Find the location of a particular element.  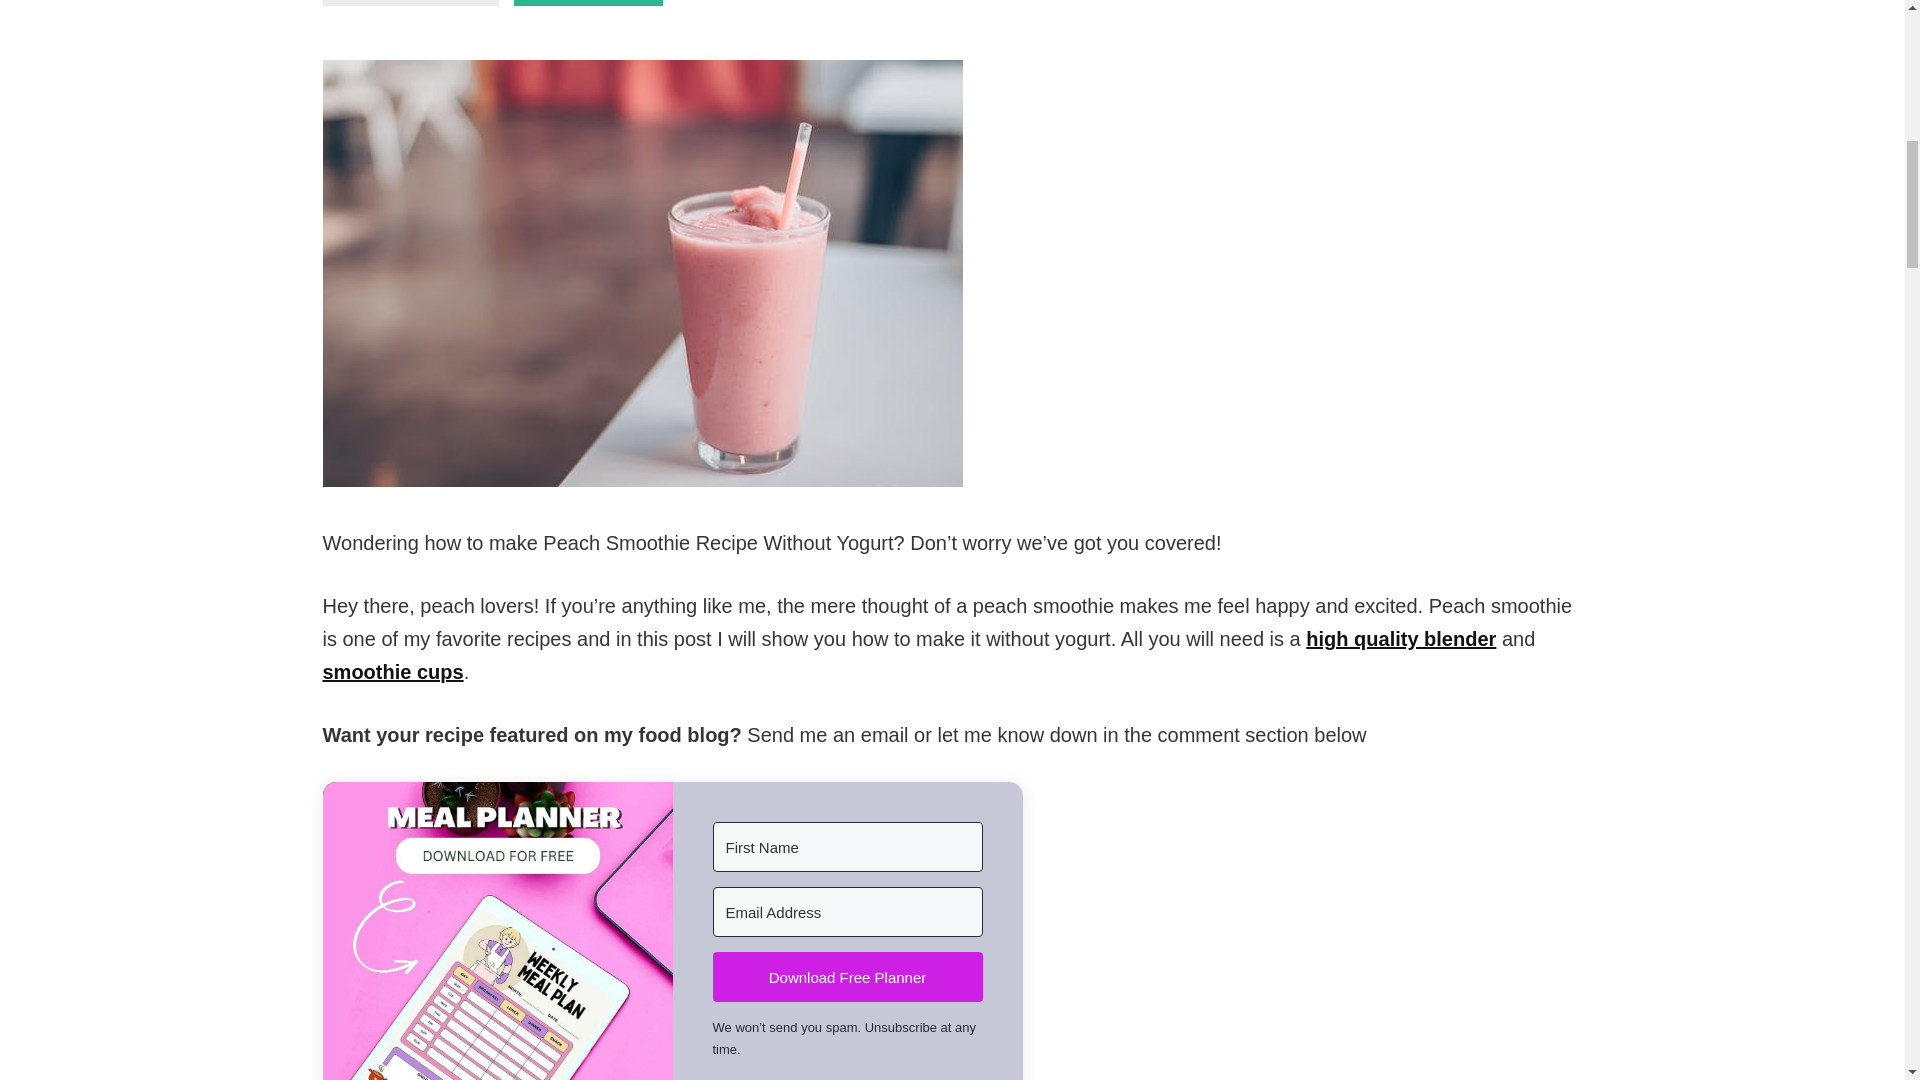

Print Recipe is located at coordinates (589, 3).